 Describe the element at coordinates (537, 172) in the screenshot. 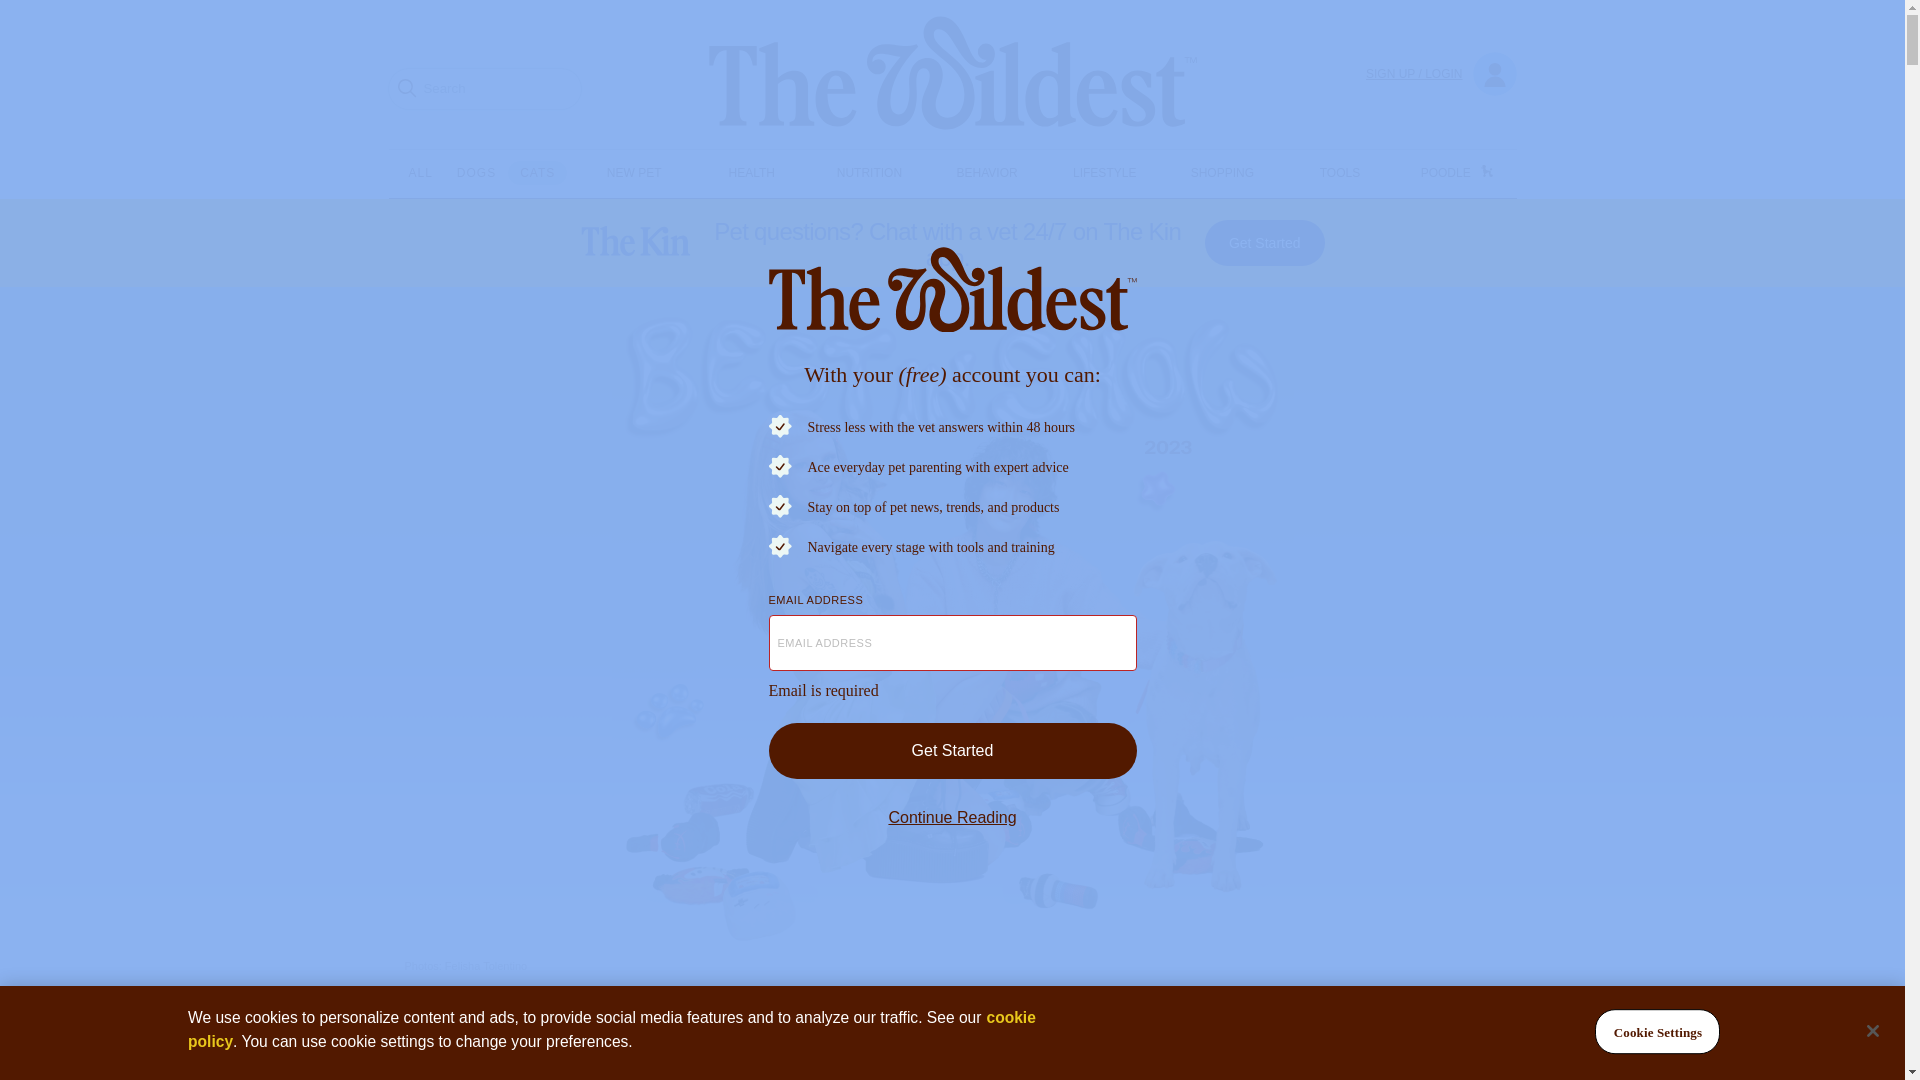

I see `CATS` at that location.